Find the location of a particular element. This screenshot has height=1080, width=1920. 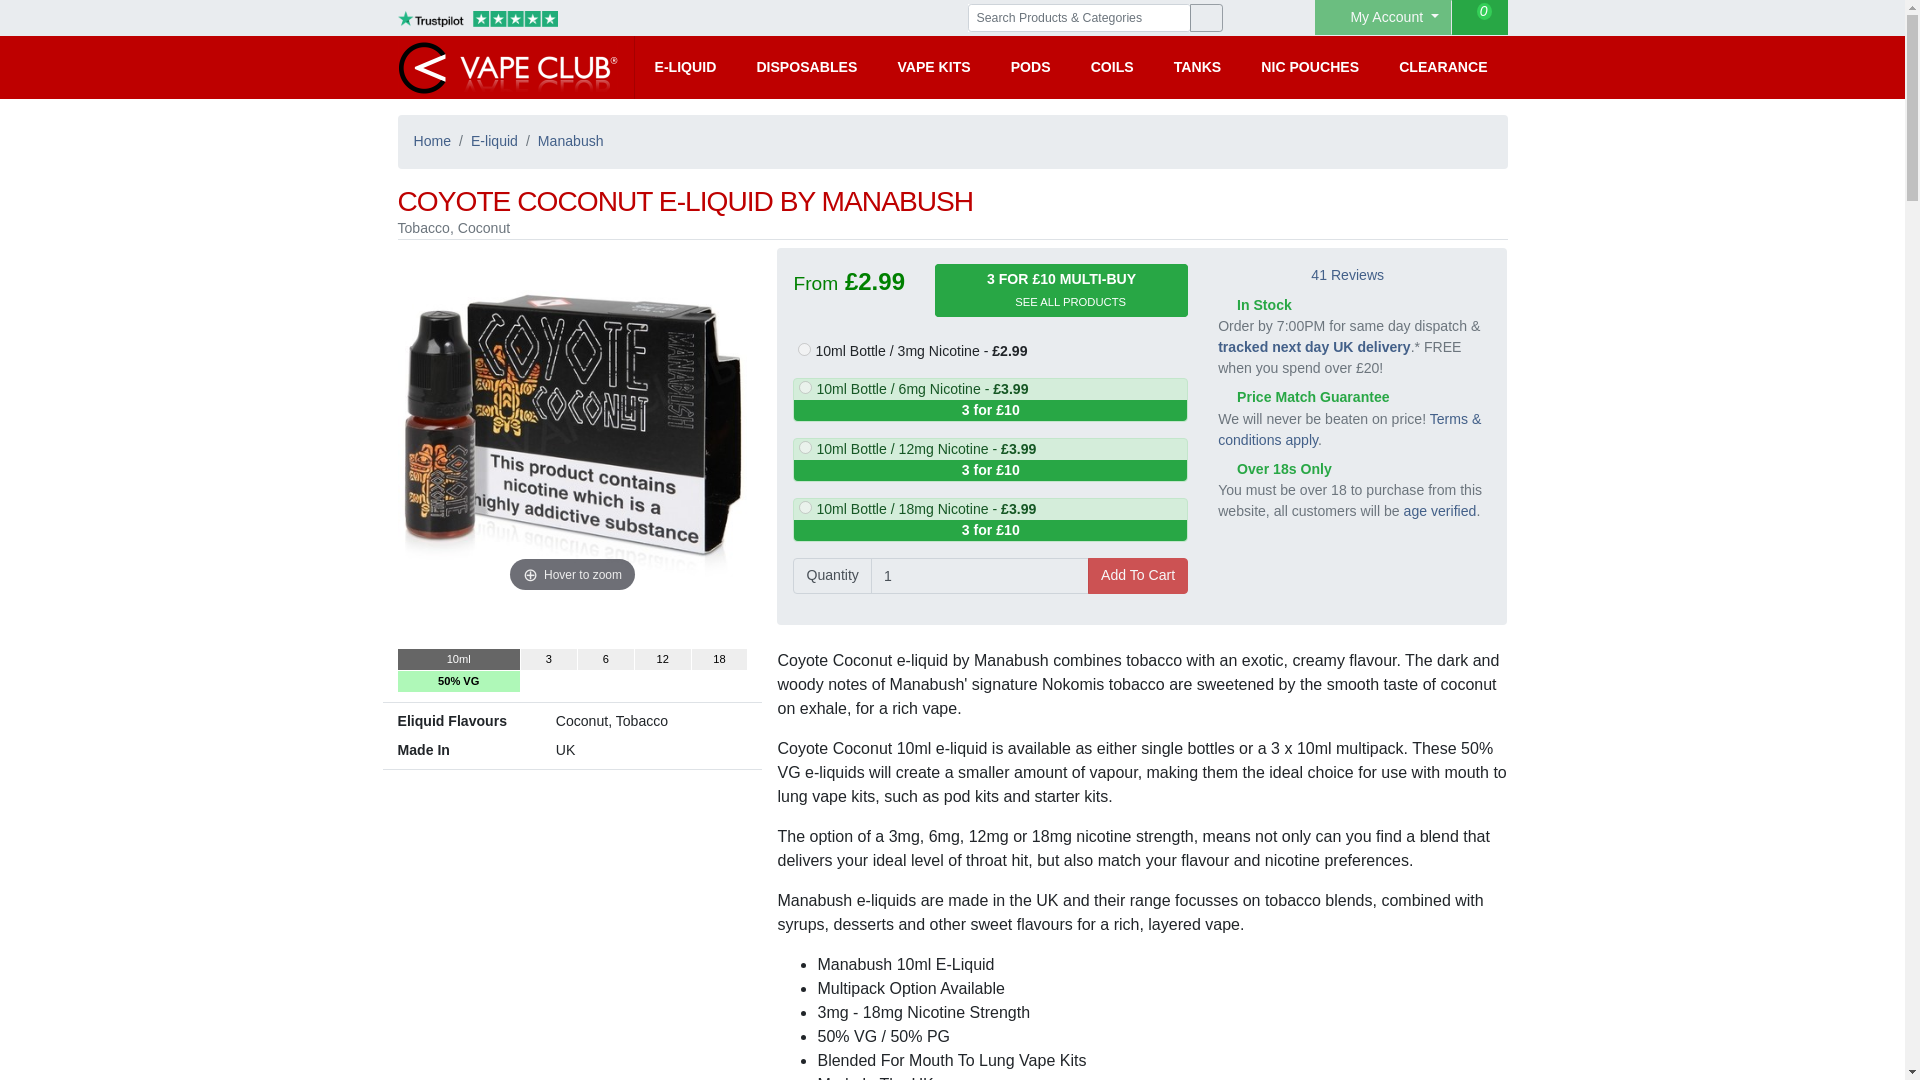

Vape Club Logo is located at coordinates (508, 67).